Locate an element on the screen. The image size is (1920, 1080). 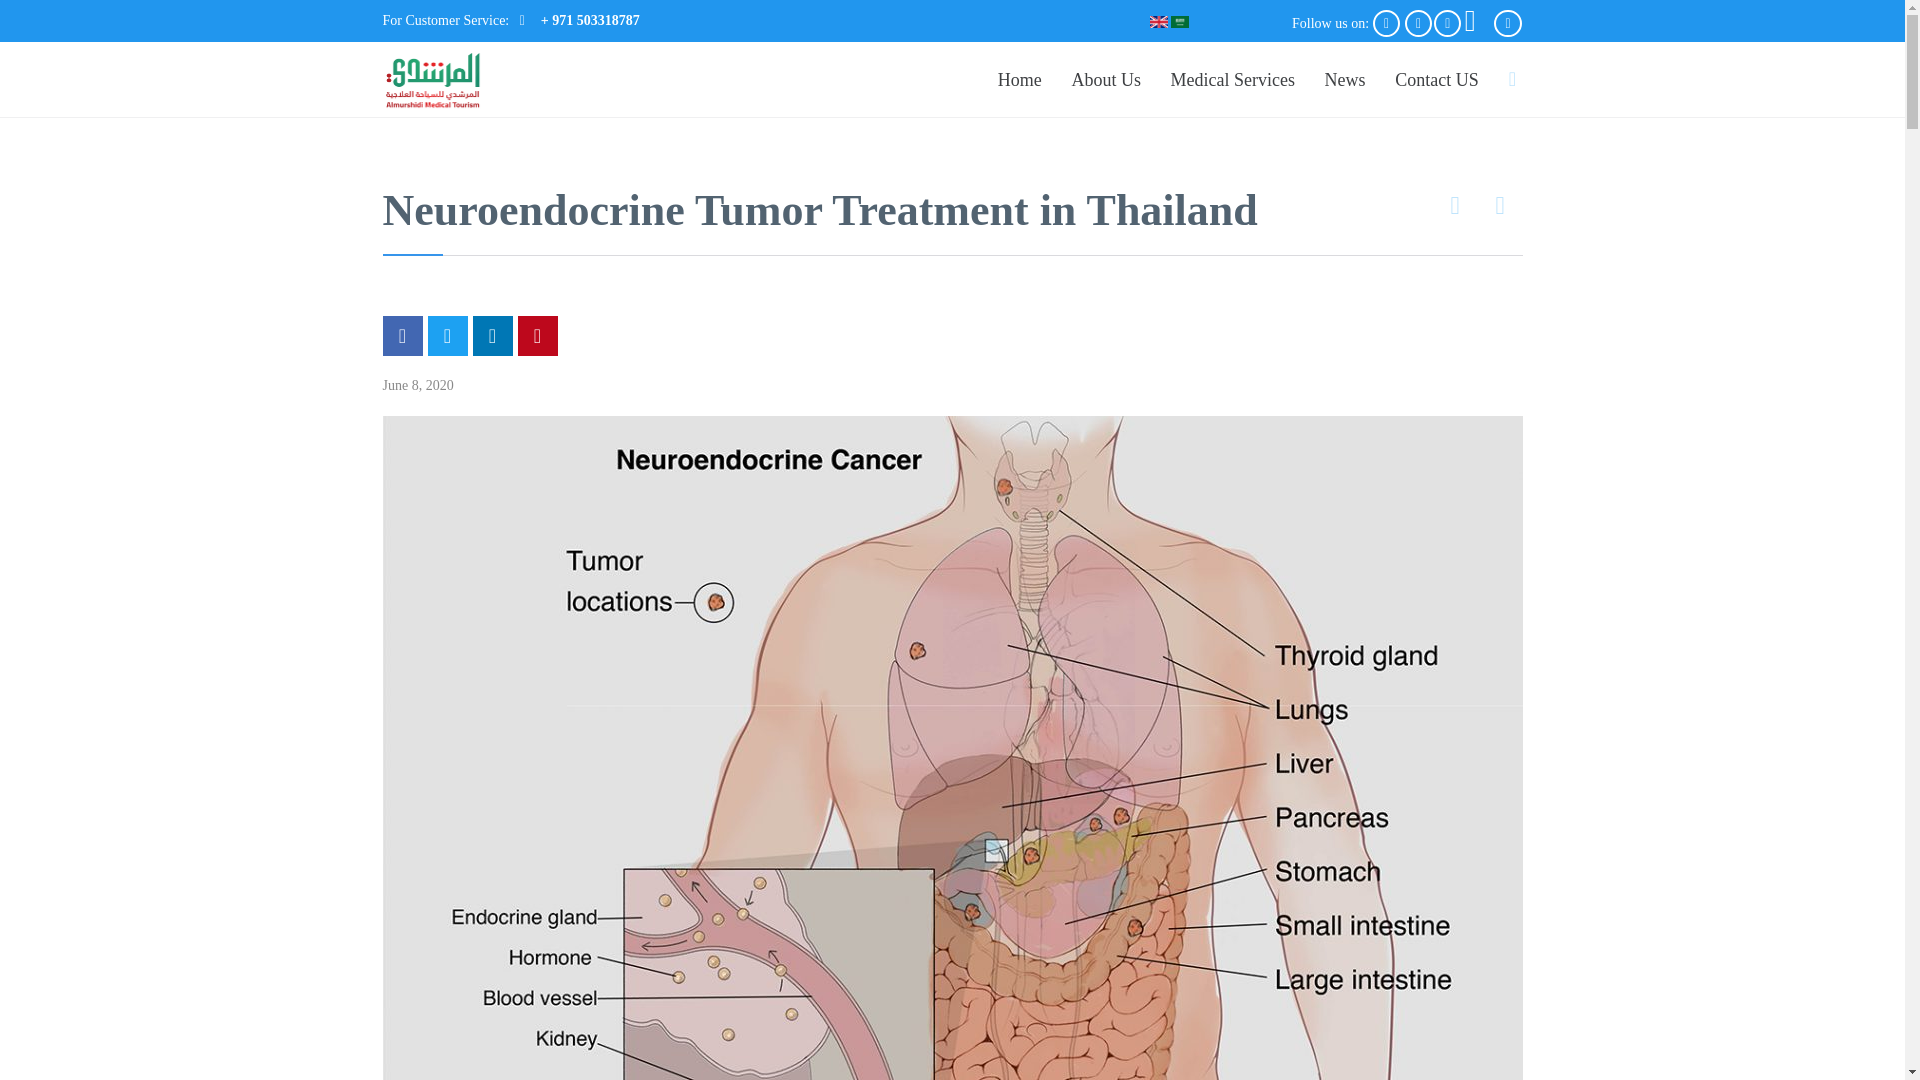
Medical Services is located at coordinates (1232, 81).